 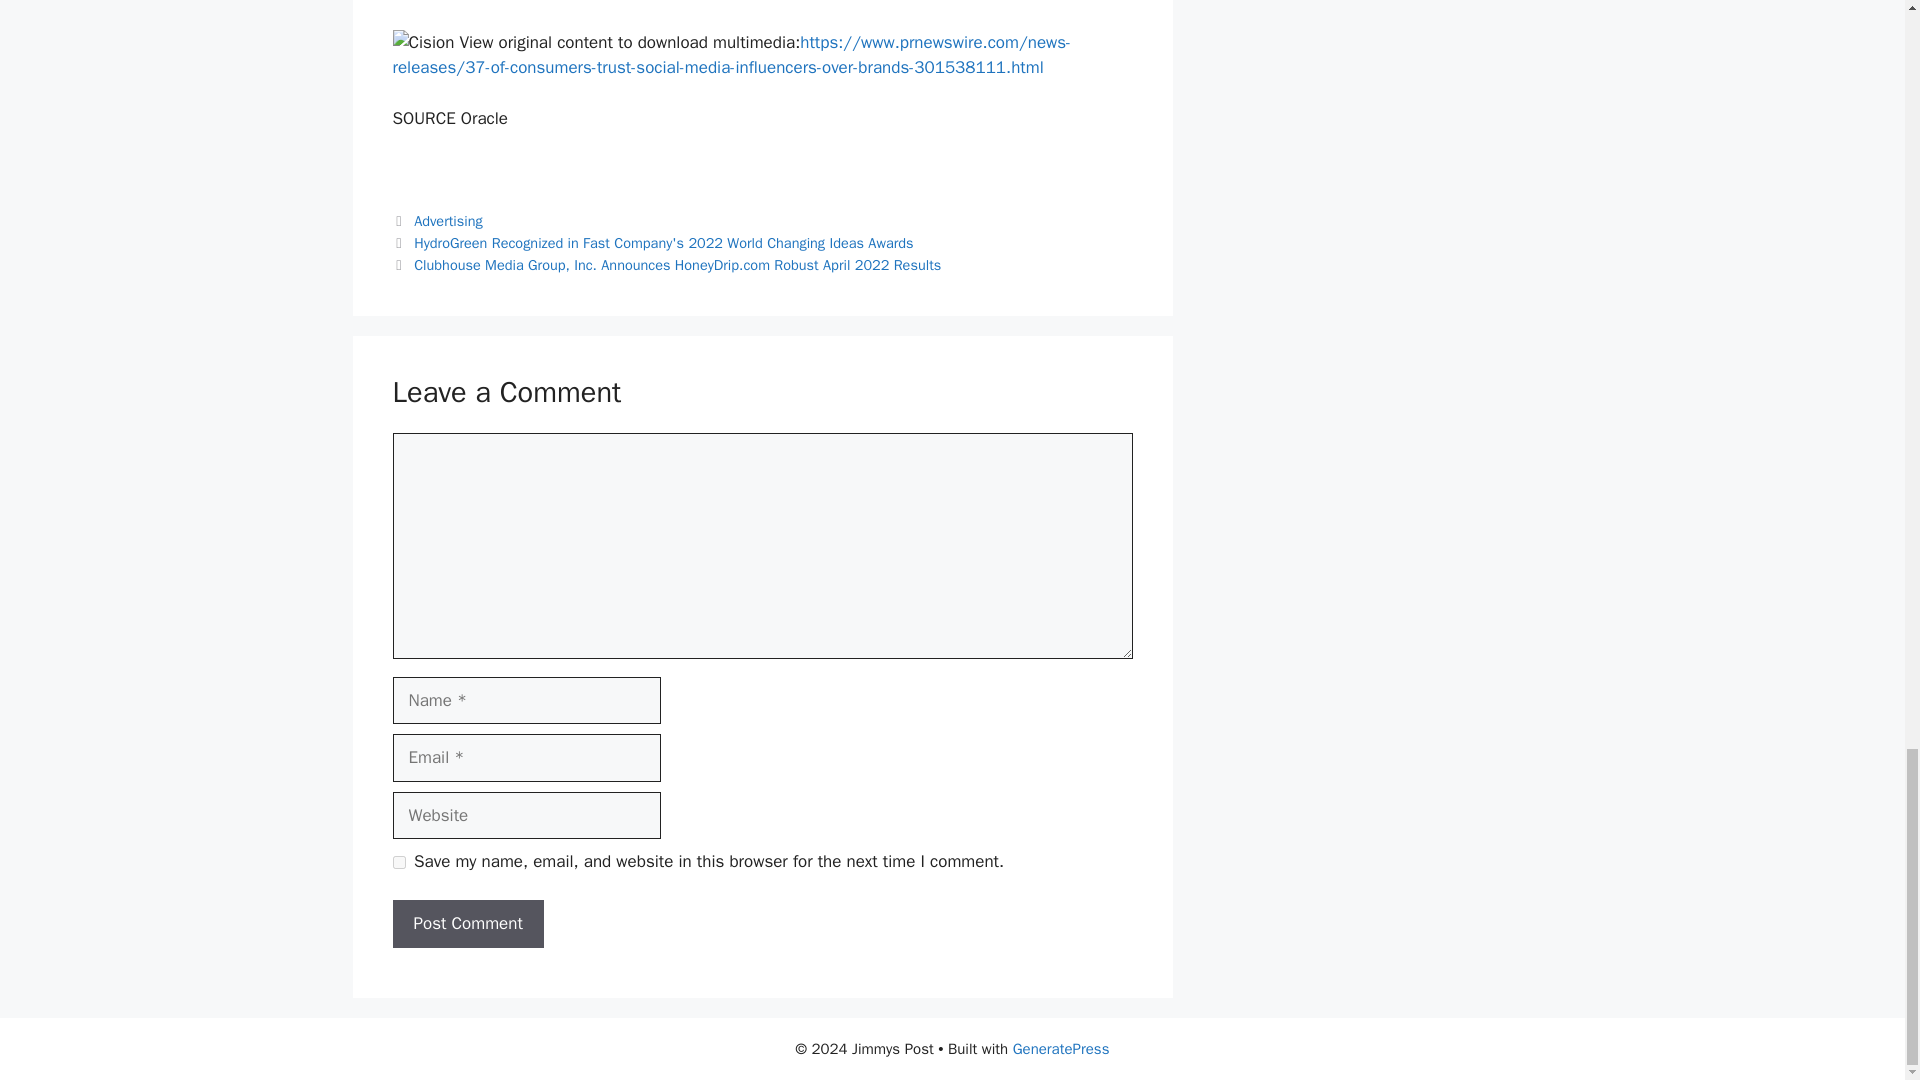 I want to click on Cision, so click(x=422, y=43).